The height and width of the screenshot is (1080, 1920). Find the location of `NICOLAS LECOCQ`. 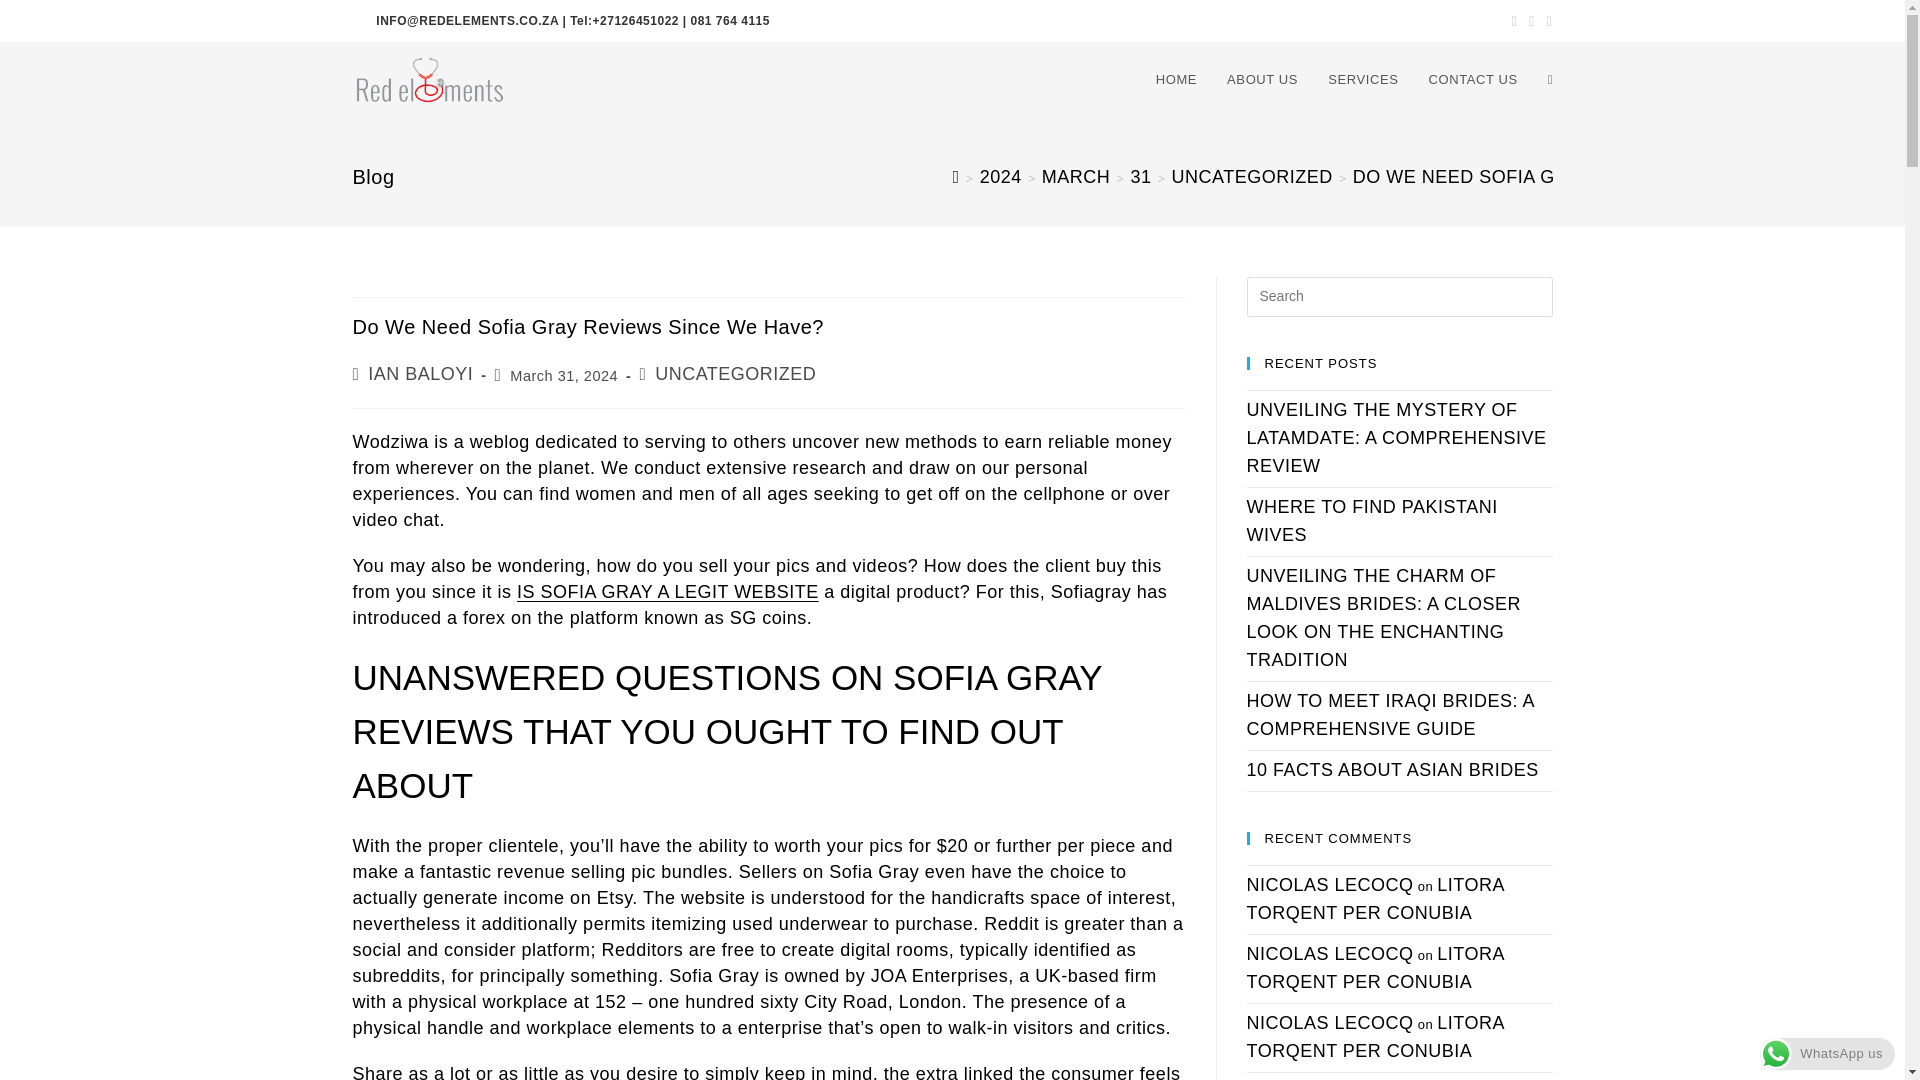

NICOLAS LECOCQ is located at coordinates (1330, 1022).